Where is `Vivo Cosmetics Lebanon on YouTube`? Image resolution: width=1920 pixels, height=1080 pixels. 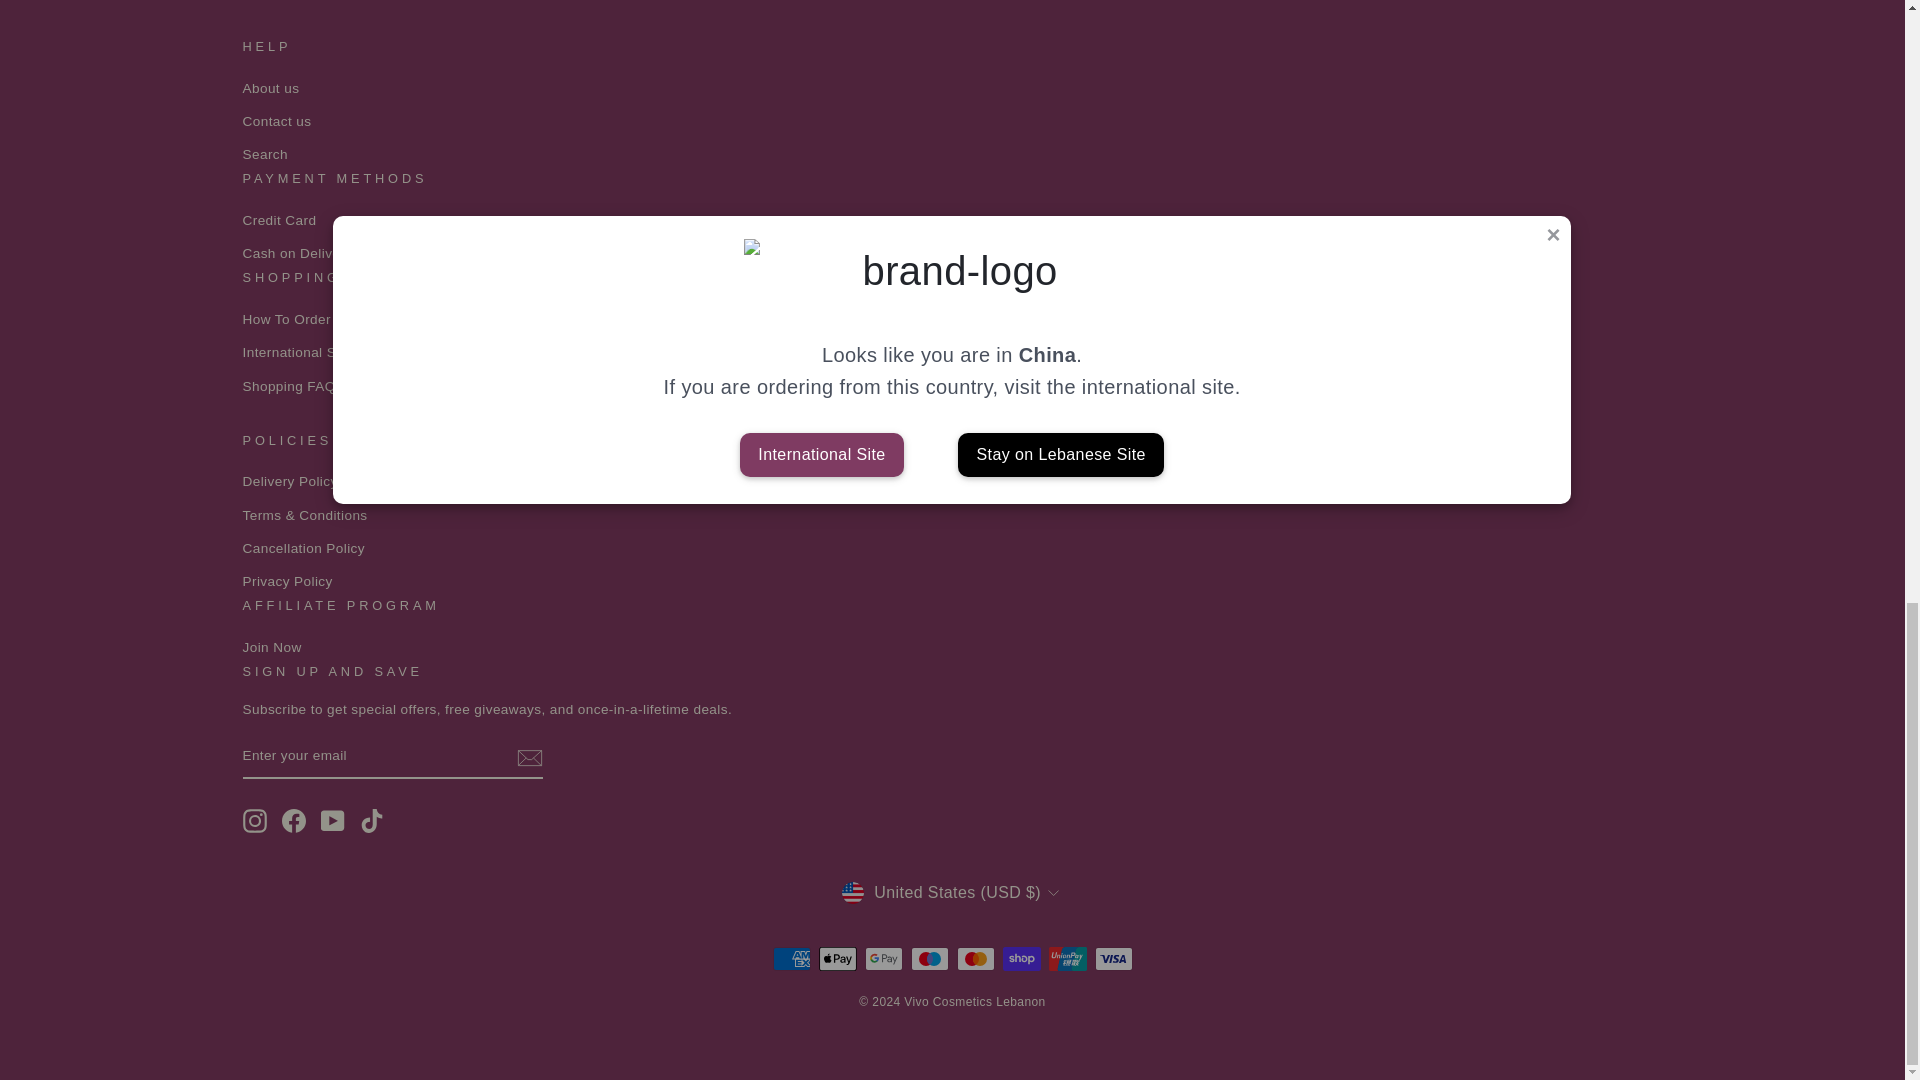
Vivo Cosmetics Lebanon on YouTube is located at coordinates (332, 820).